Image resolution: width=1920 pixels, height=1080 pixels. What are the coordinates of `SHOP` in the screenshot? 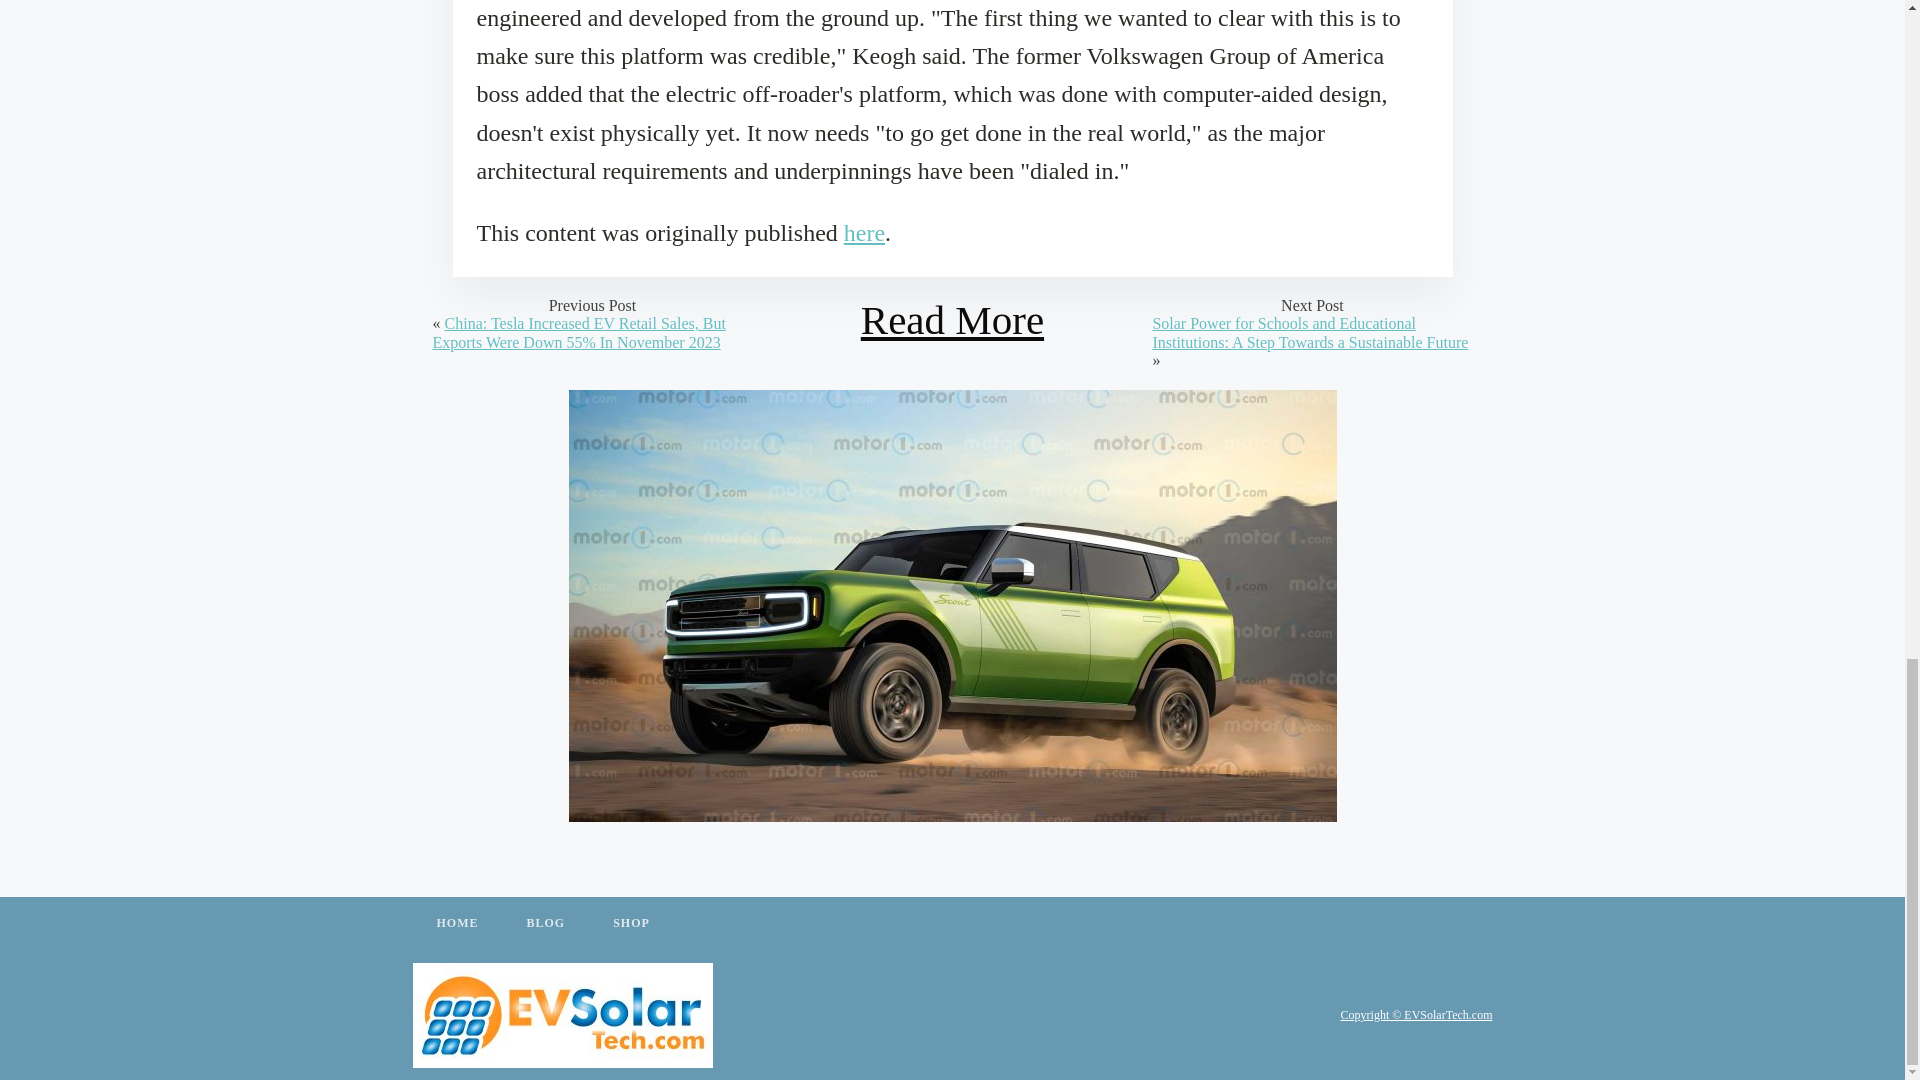 It's located at (631, 924).